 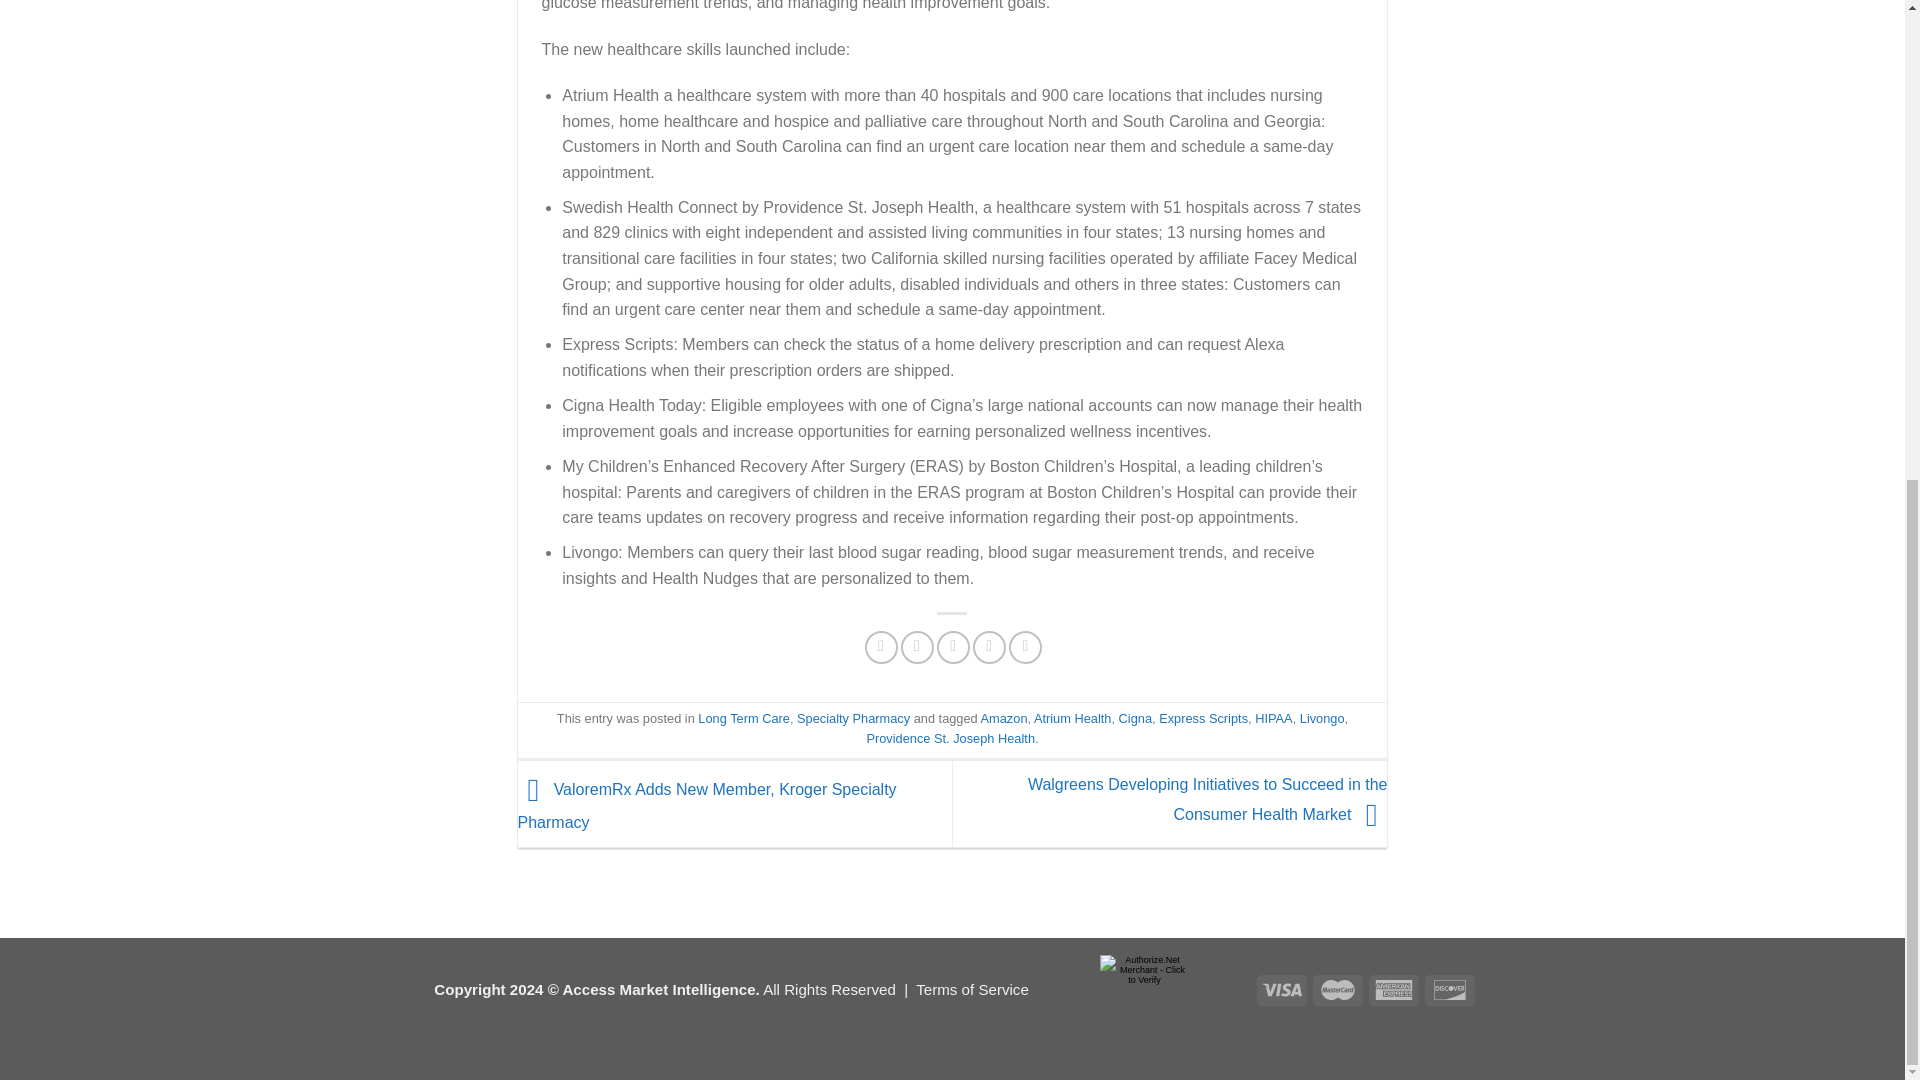 What do you see at coordinates (916, 647) in the screenshot?
I see `Share on Twitter` at bounding box center [916, 647].